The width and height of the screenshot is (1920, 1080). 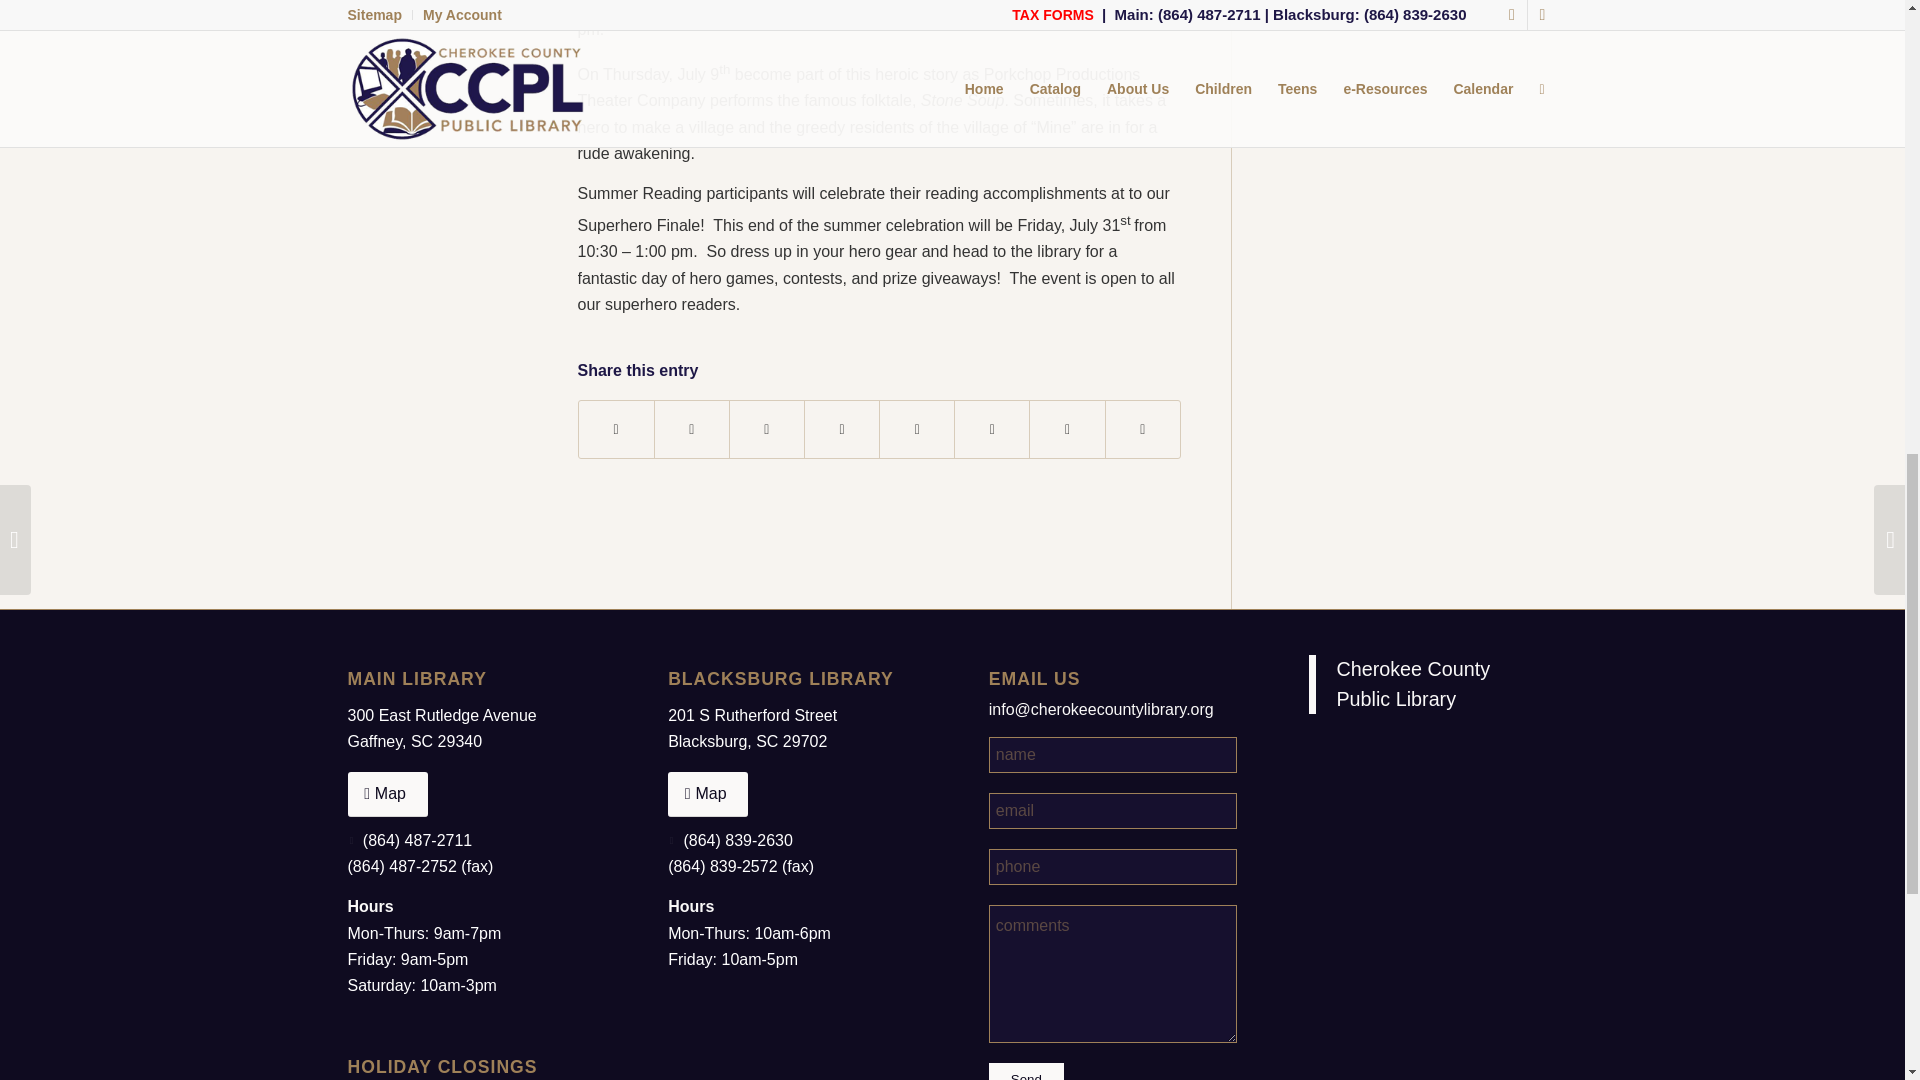 What do you see at coordinates (388, 794) in the screenshot?
I see `Map` at bounding box center [388, 794].